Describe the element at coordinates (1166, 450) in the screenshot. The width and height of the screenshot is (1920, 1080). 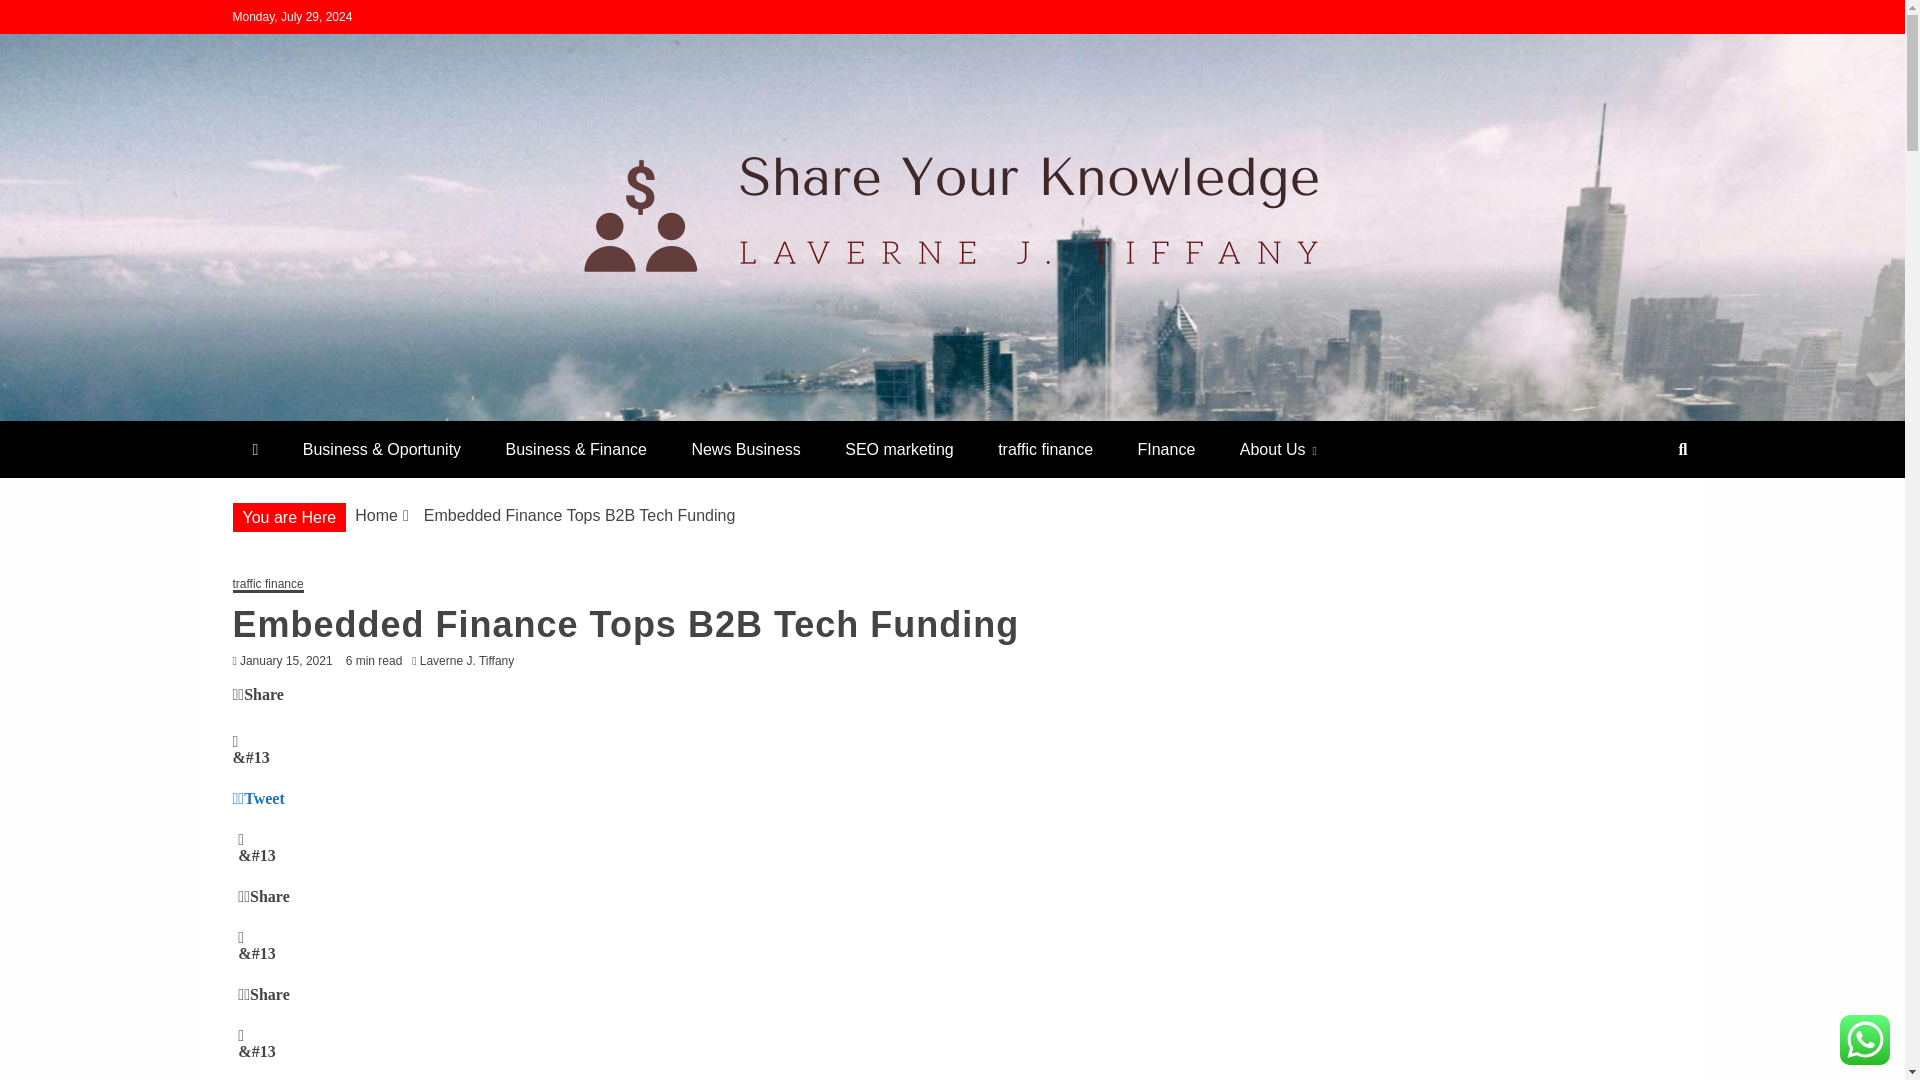
I see `FInance` at that location.